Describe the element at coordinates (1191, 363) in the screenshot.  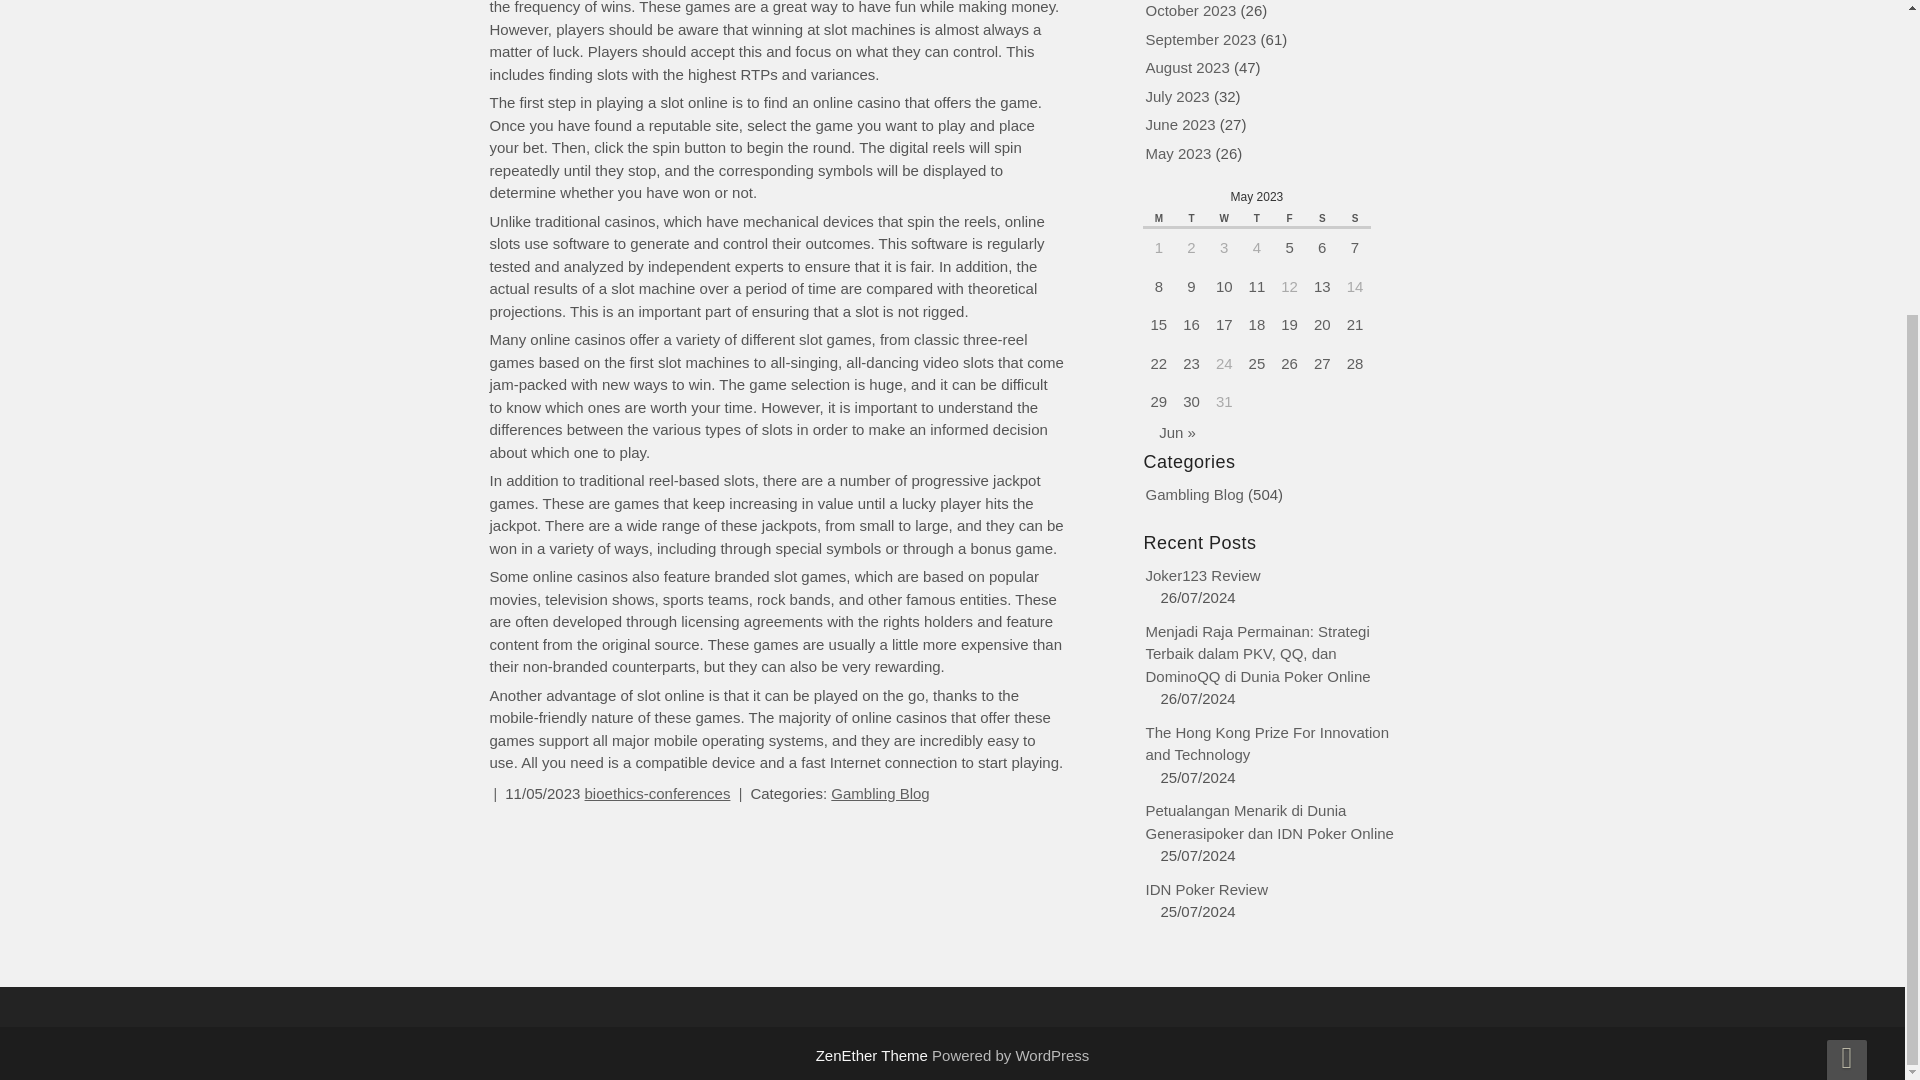
I see `23` at that location.